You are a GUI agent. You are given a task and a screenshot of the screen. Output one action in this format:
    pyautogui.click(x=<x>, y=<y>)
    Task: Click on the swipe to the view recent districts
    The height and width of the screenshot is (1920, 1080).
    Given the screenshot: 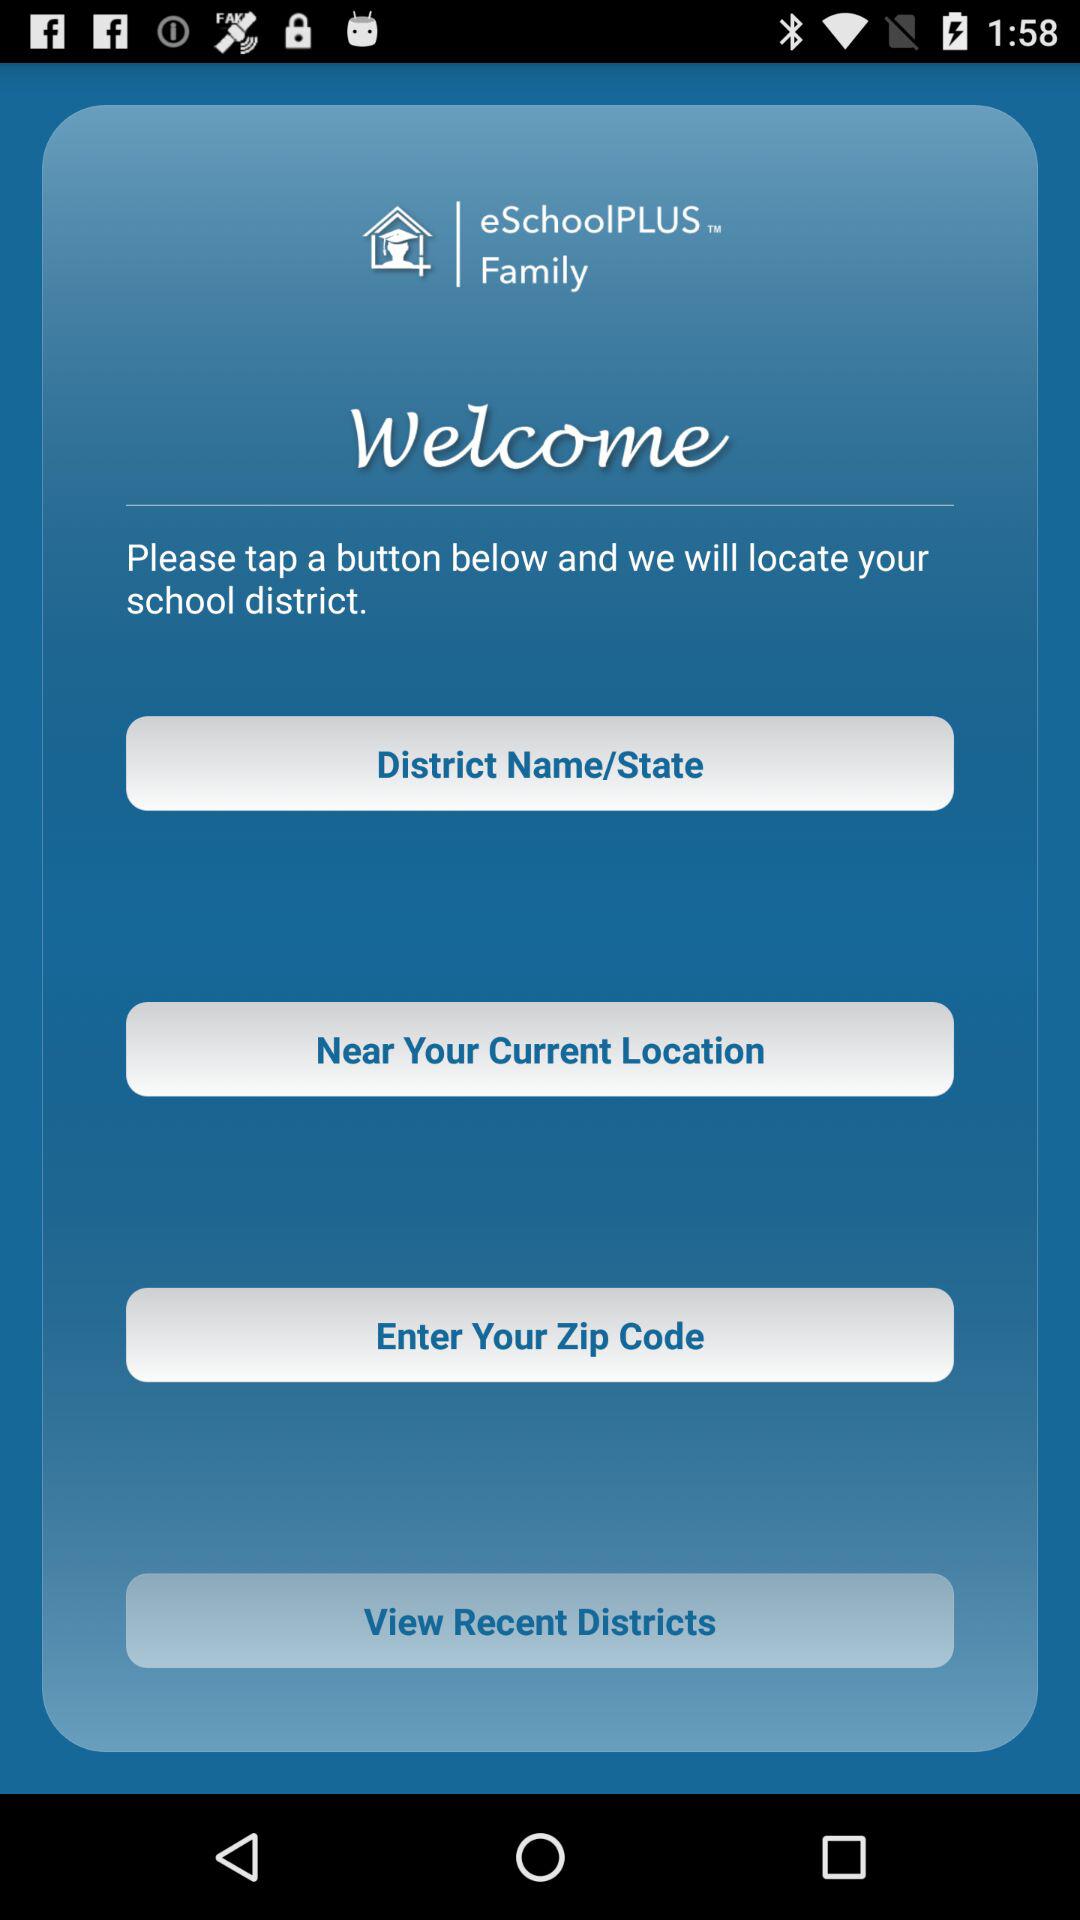 What is the action you would take?
    pyautogui.click(x=540, y=1620)
    